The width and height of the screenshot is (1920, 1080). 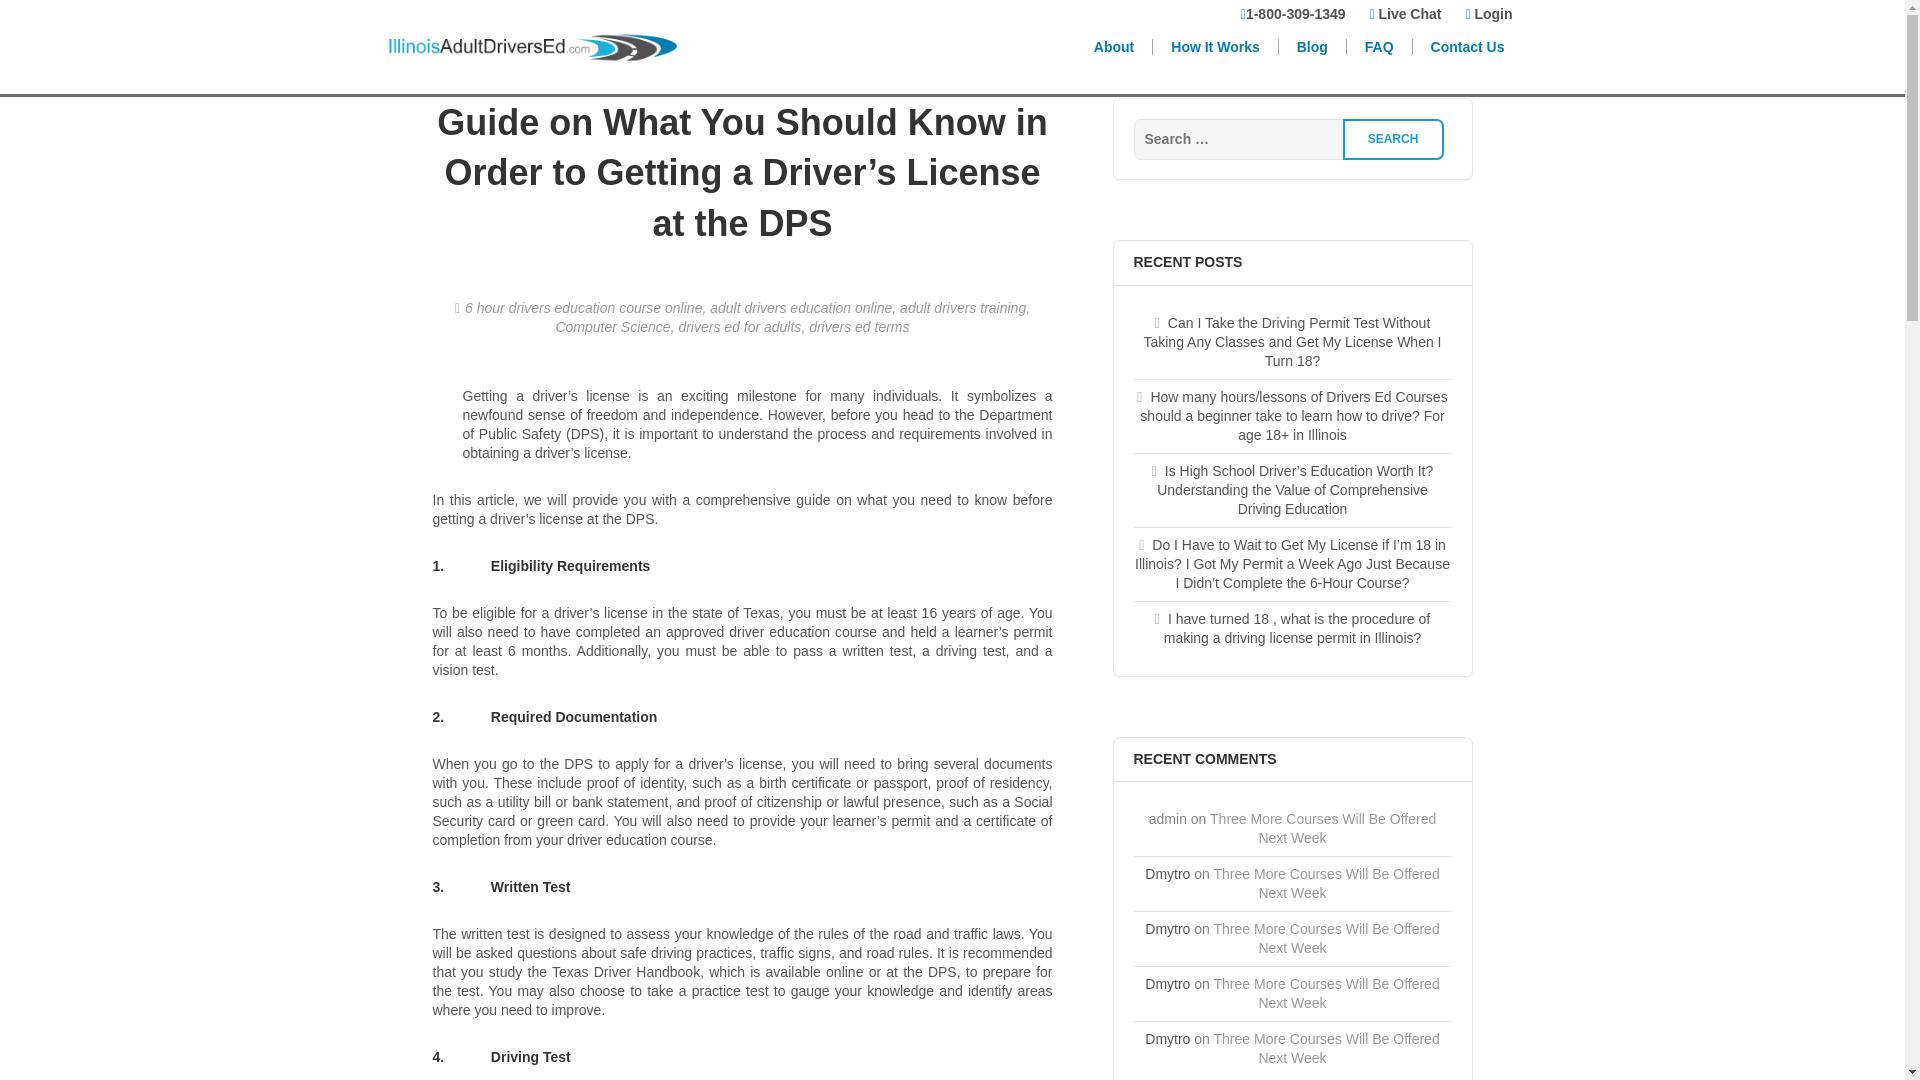 I want to click on Contact Us, so click(x=1468, y=46).